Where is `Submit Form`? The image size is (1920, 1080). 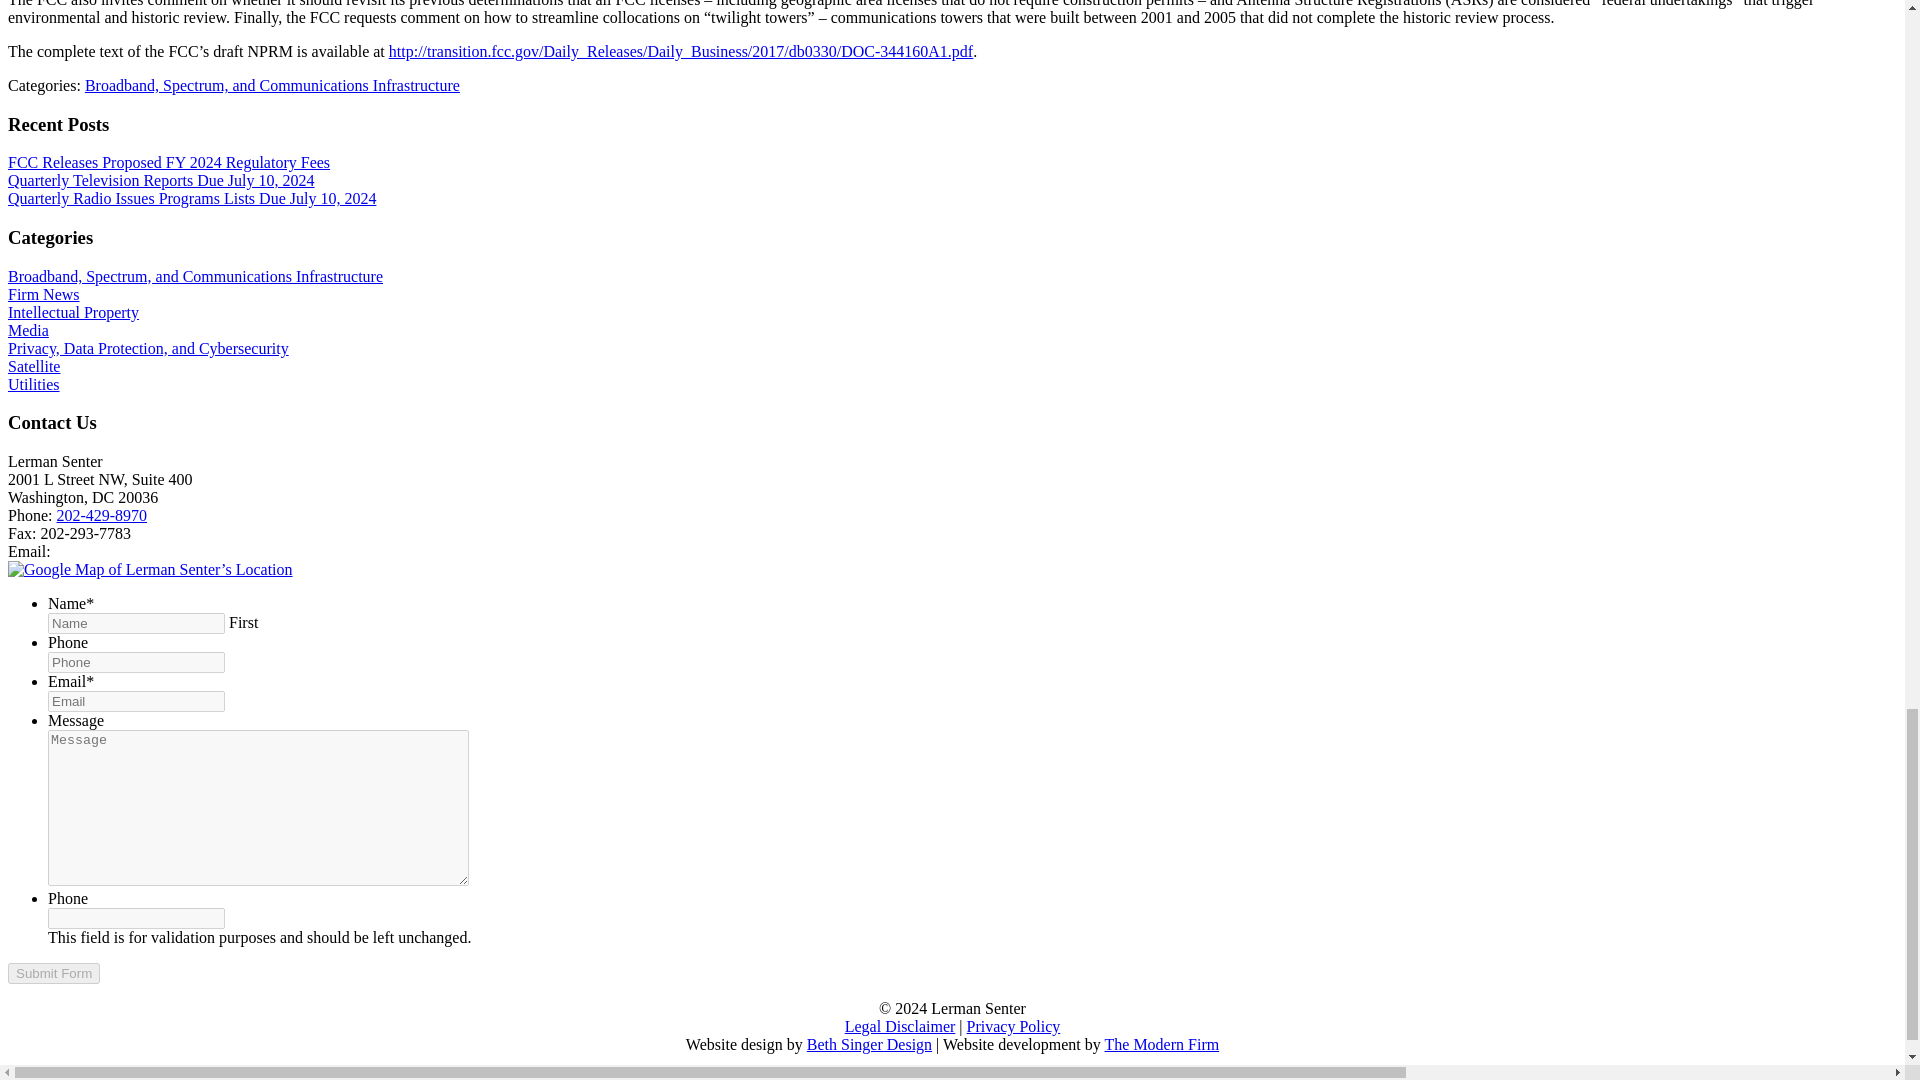 Submit Form is located at coordinates (53, 973).